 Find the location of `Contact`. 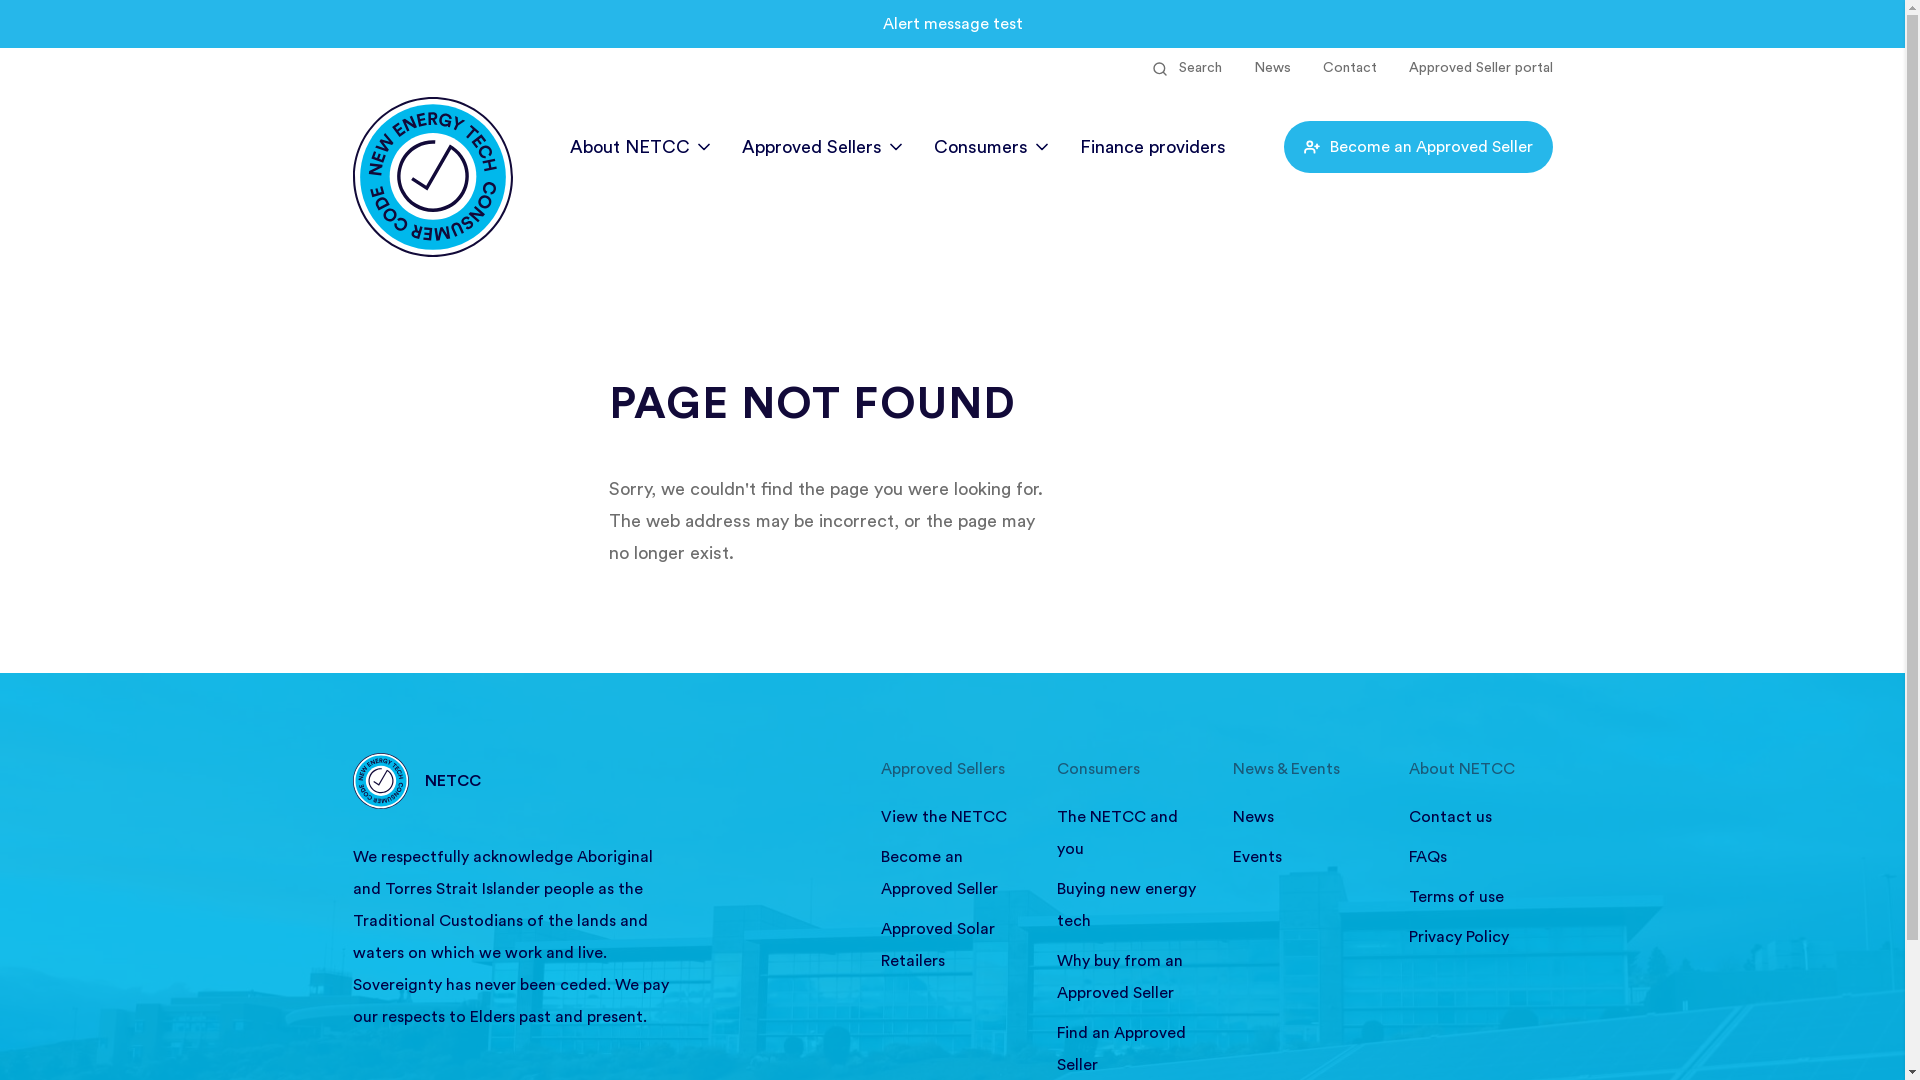

Contact is located at coordinates (1349, 68).